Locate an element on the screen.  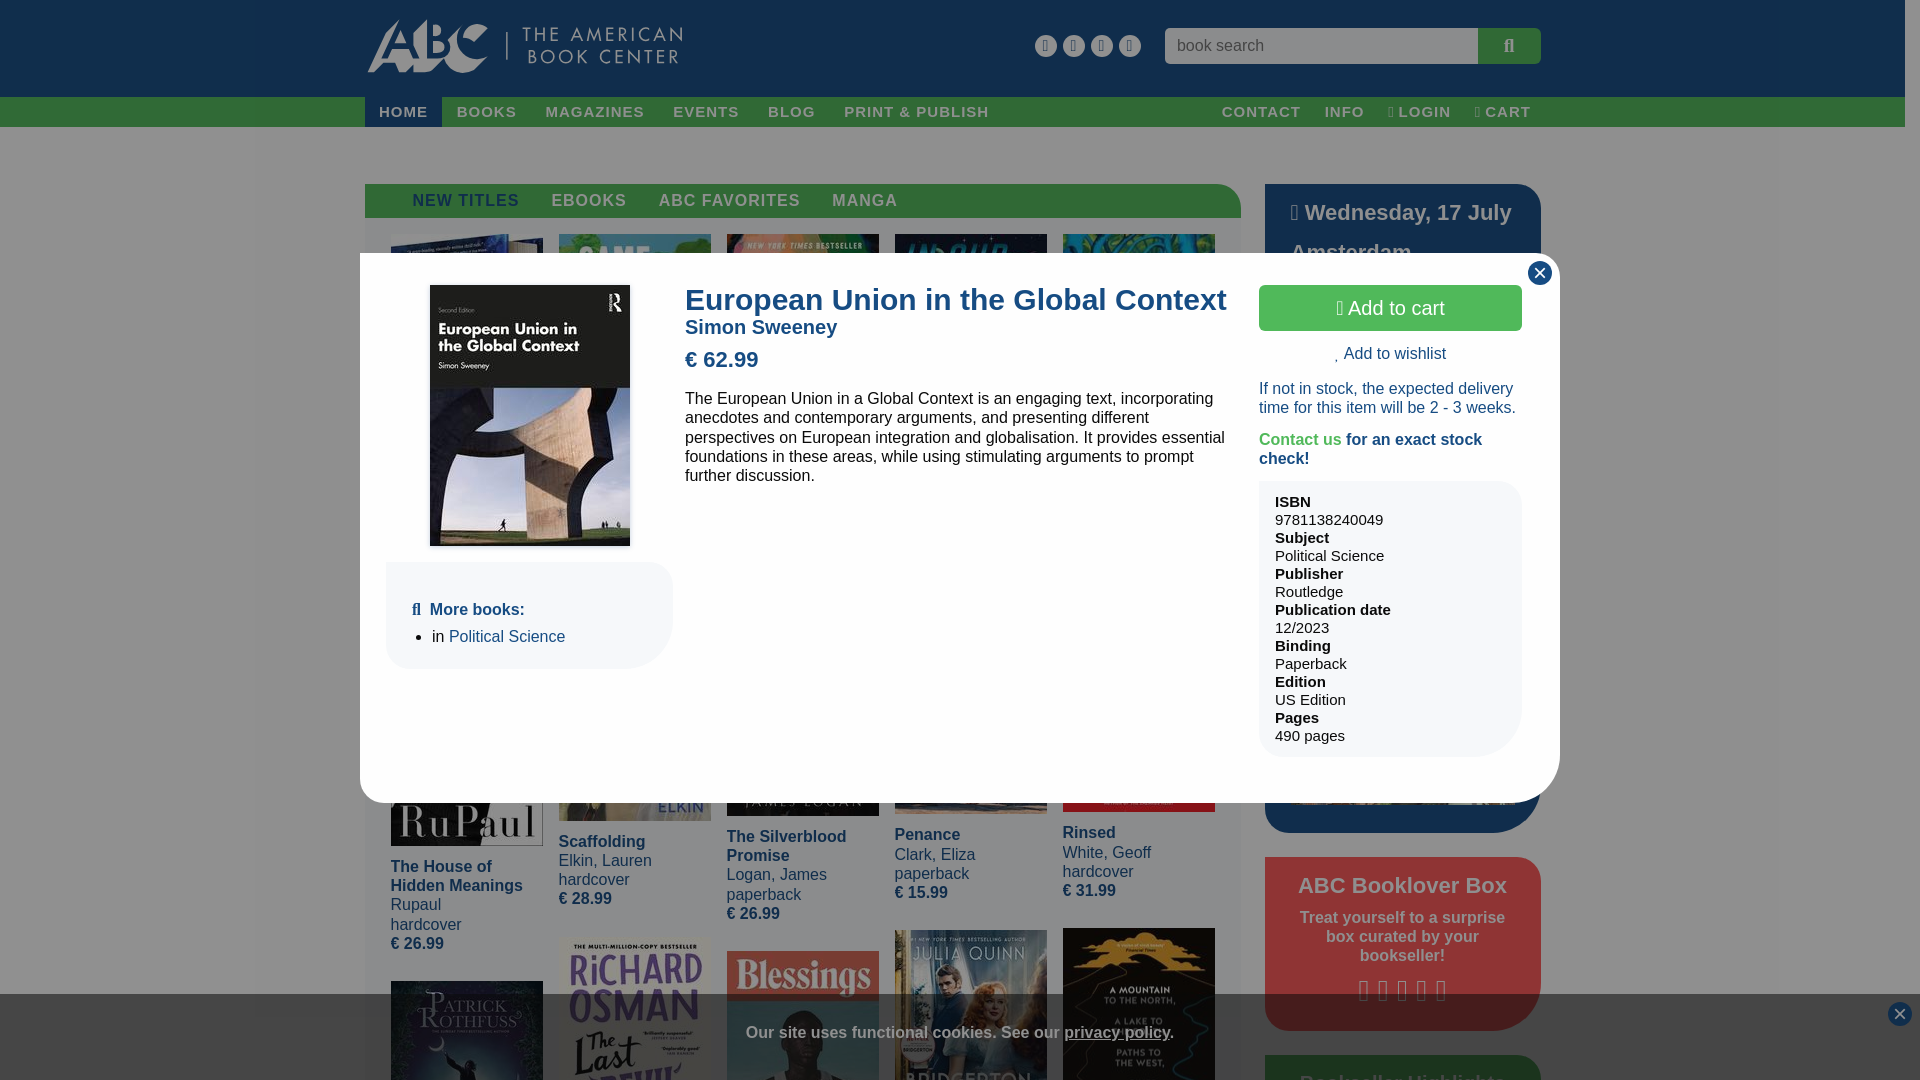
Same As It Ever Was is located at coordinates (634, 348).